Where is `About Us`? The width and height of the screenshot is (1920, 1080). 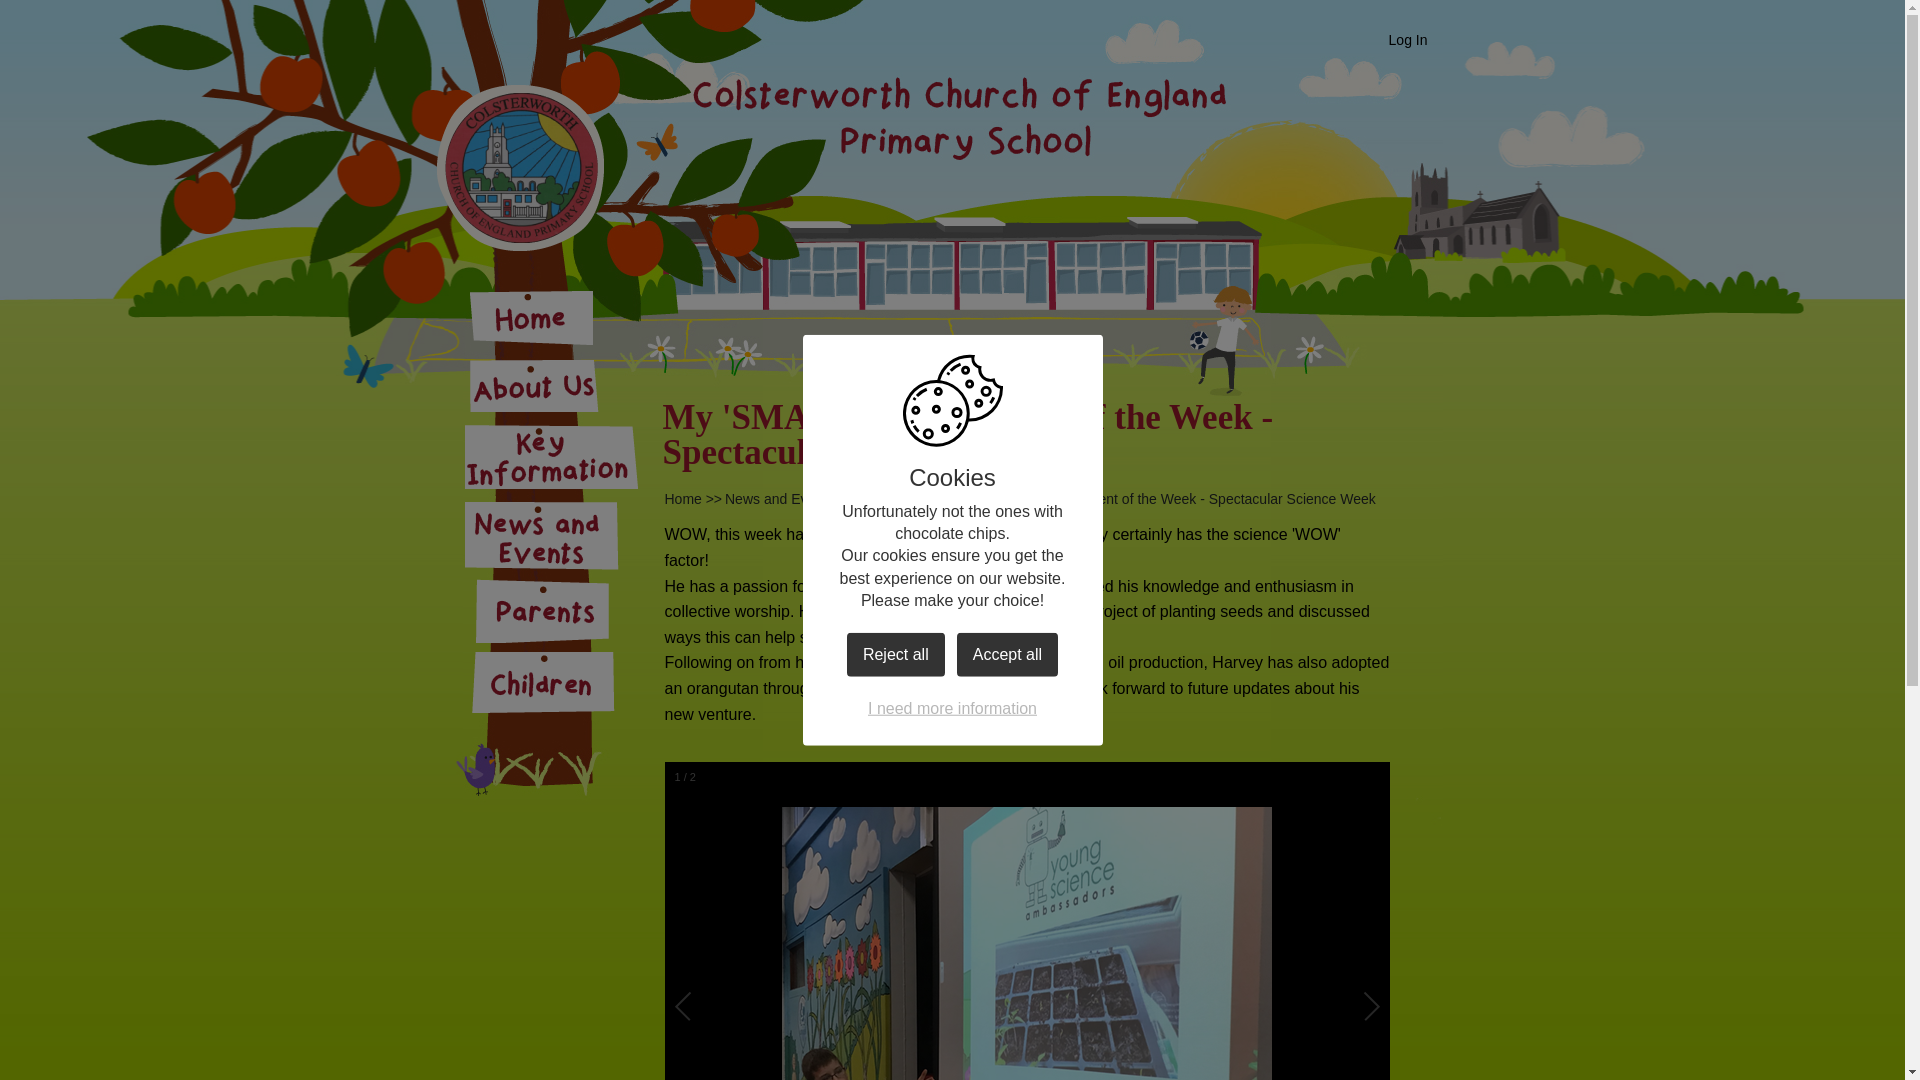
About Us is located at coordinates (550, 385).